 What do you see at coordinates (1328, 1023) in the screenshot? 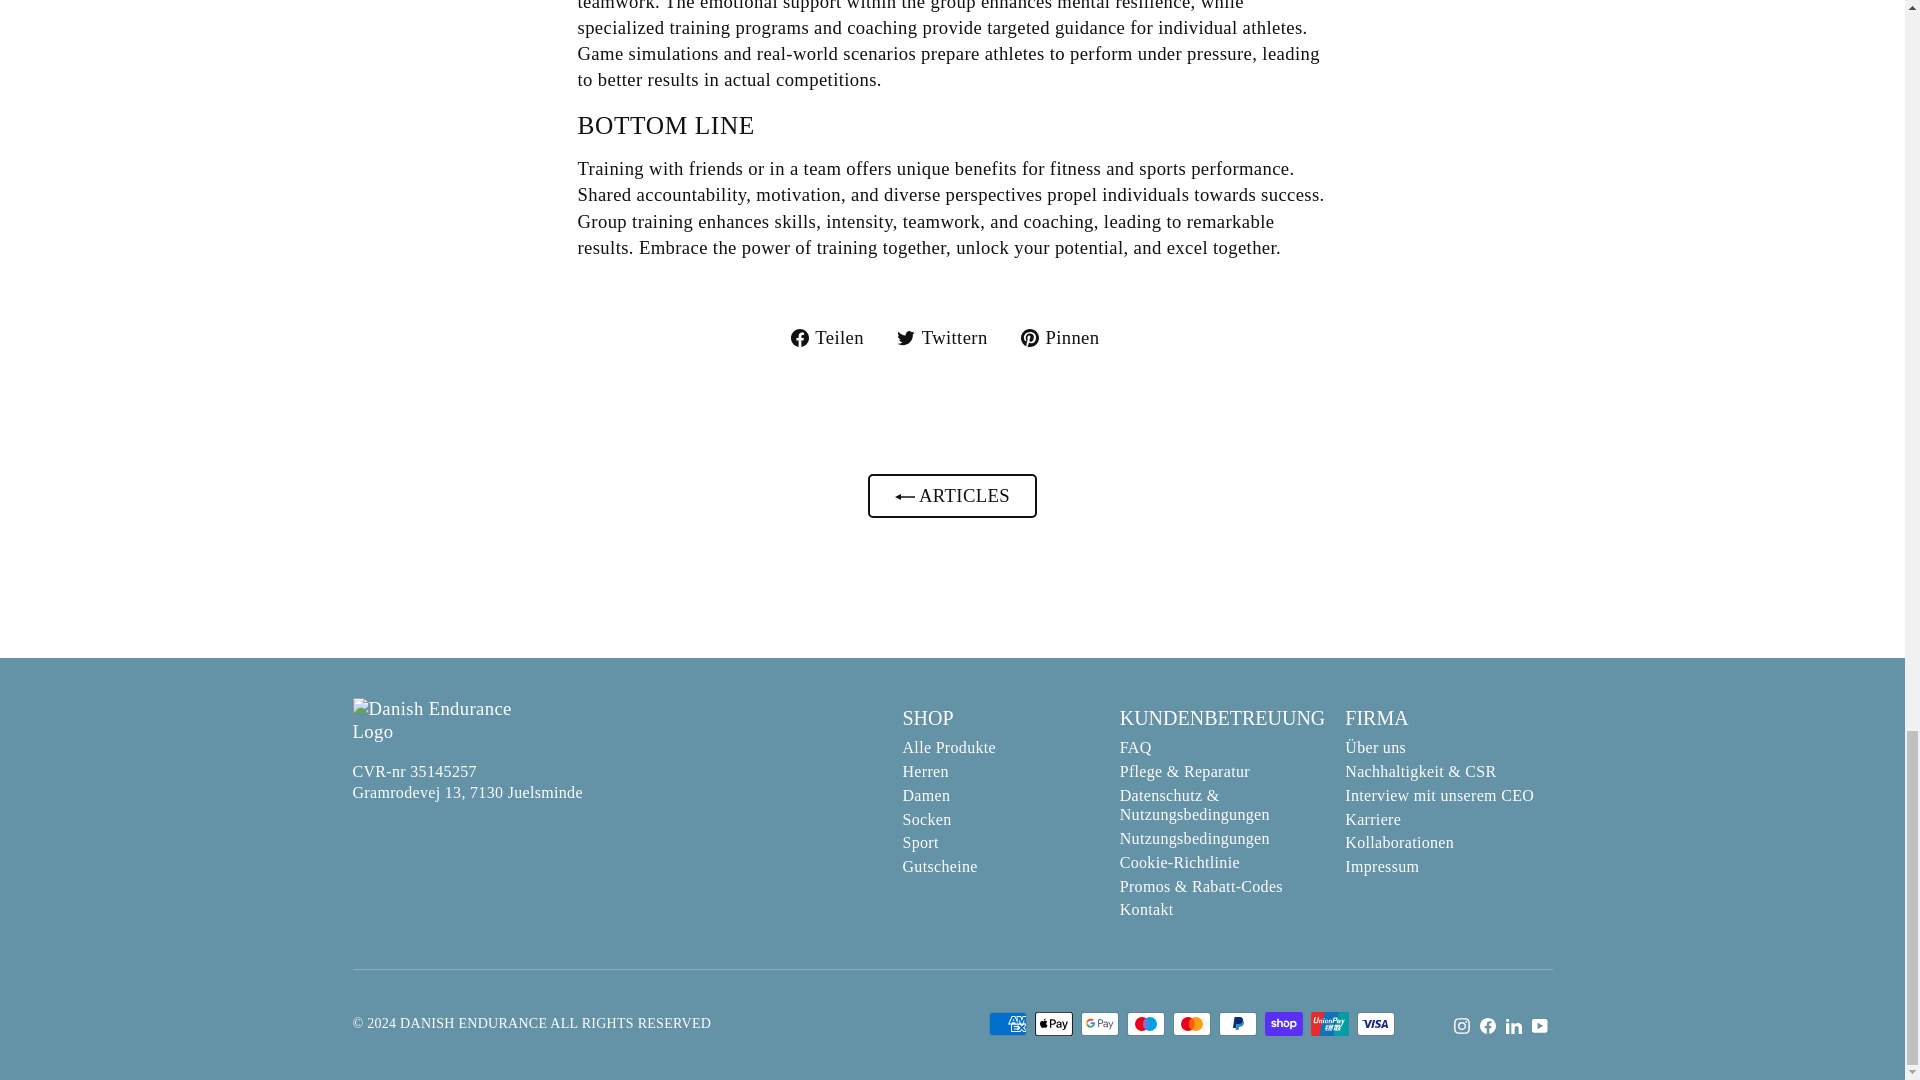
I see `Union Pay` at bounding box center [1328, 1023].